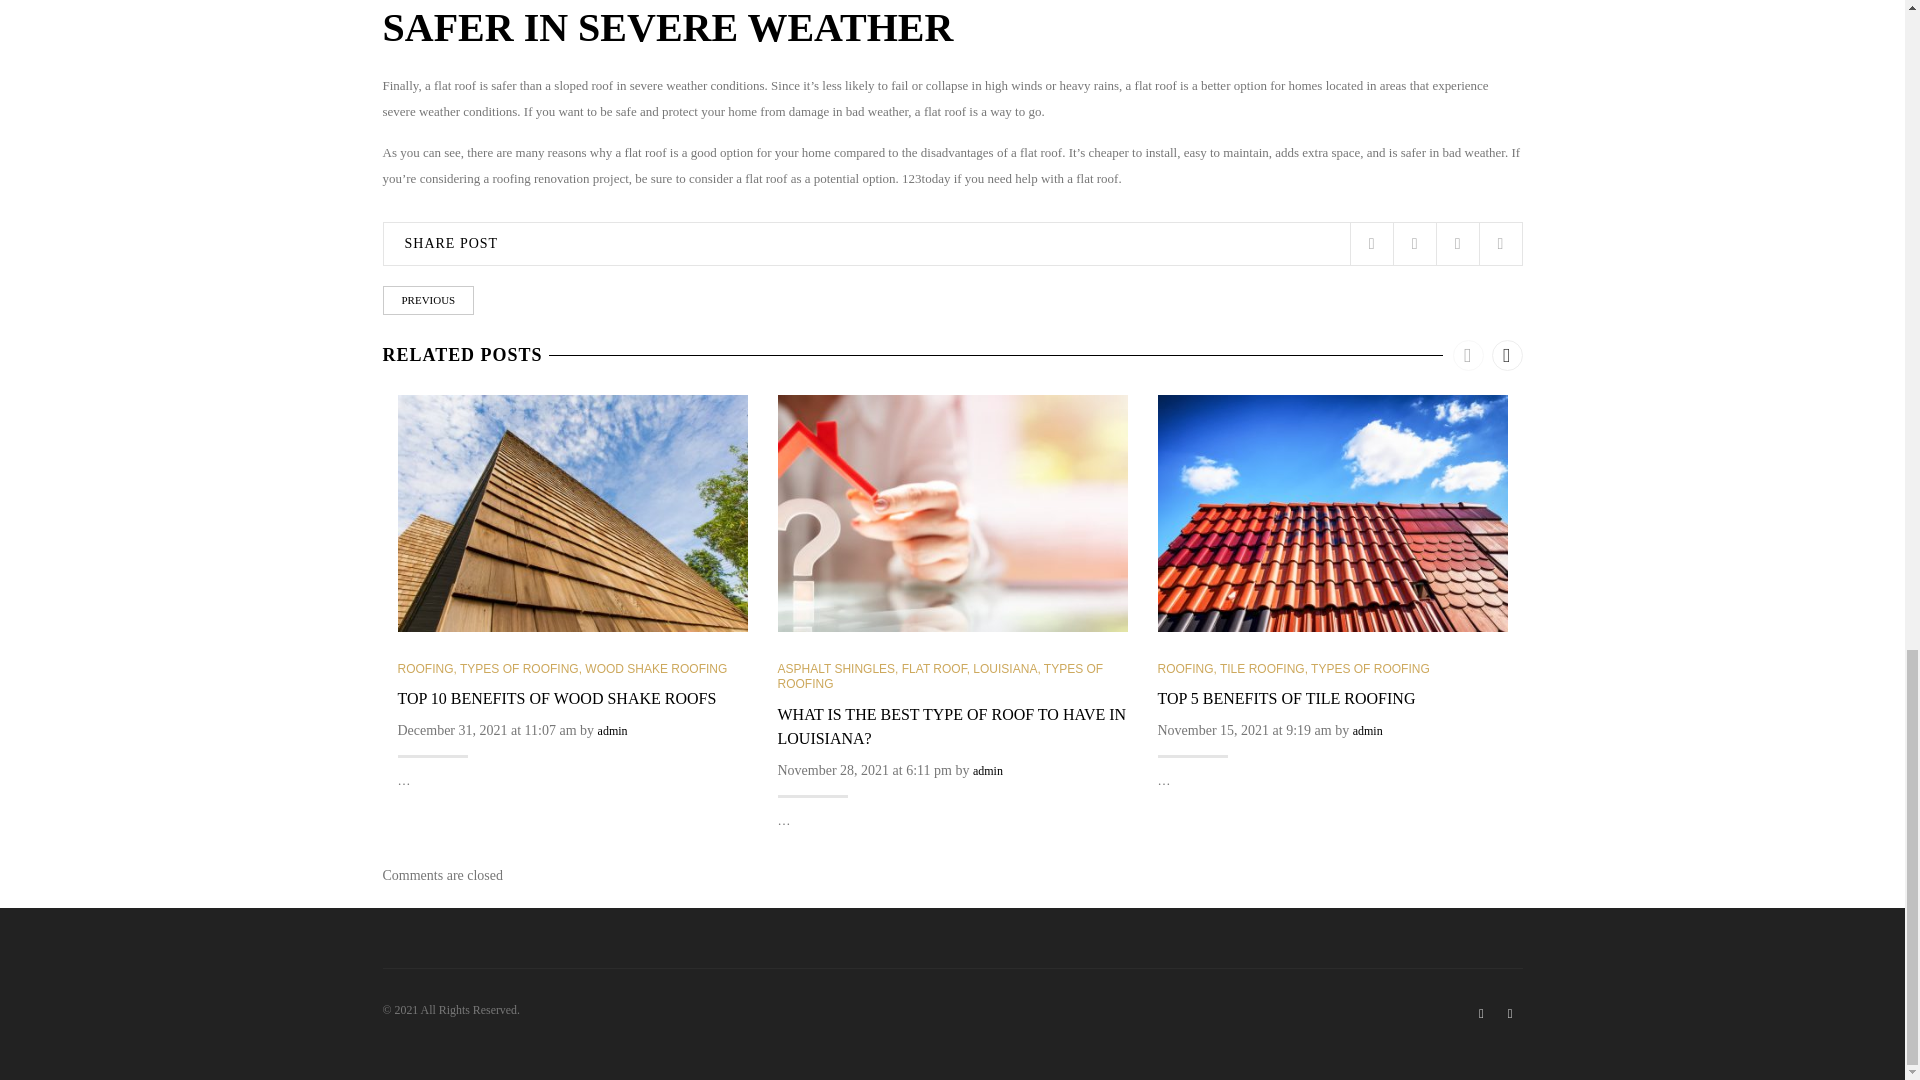  Describe the element at coordinates (1500, 244) in the screenshot. I see `Mail to friend` at that location.